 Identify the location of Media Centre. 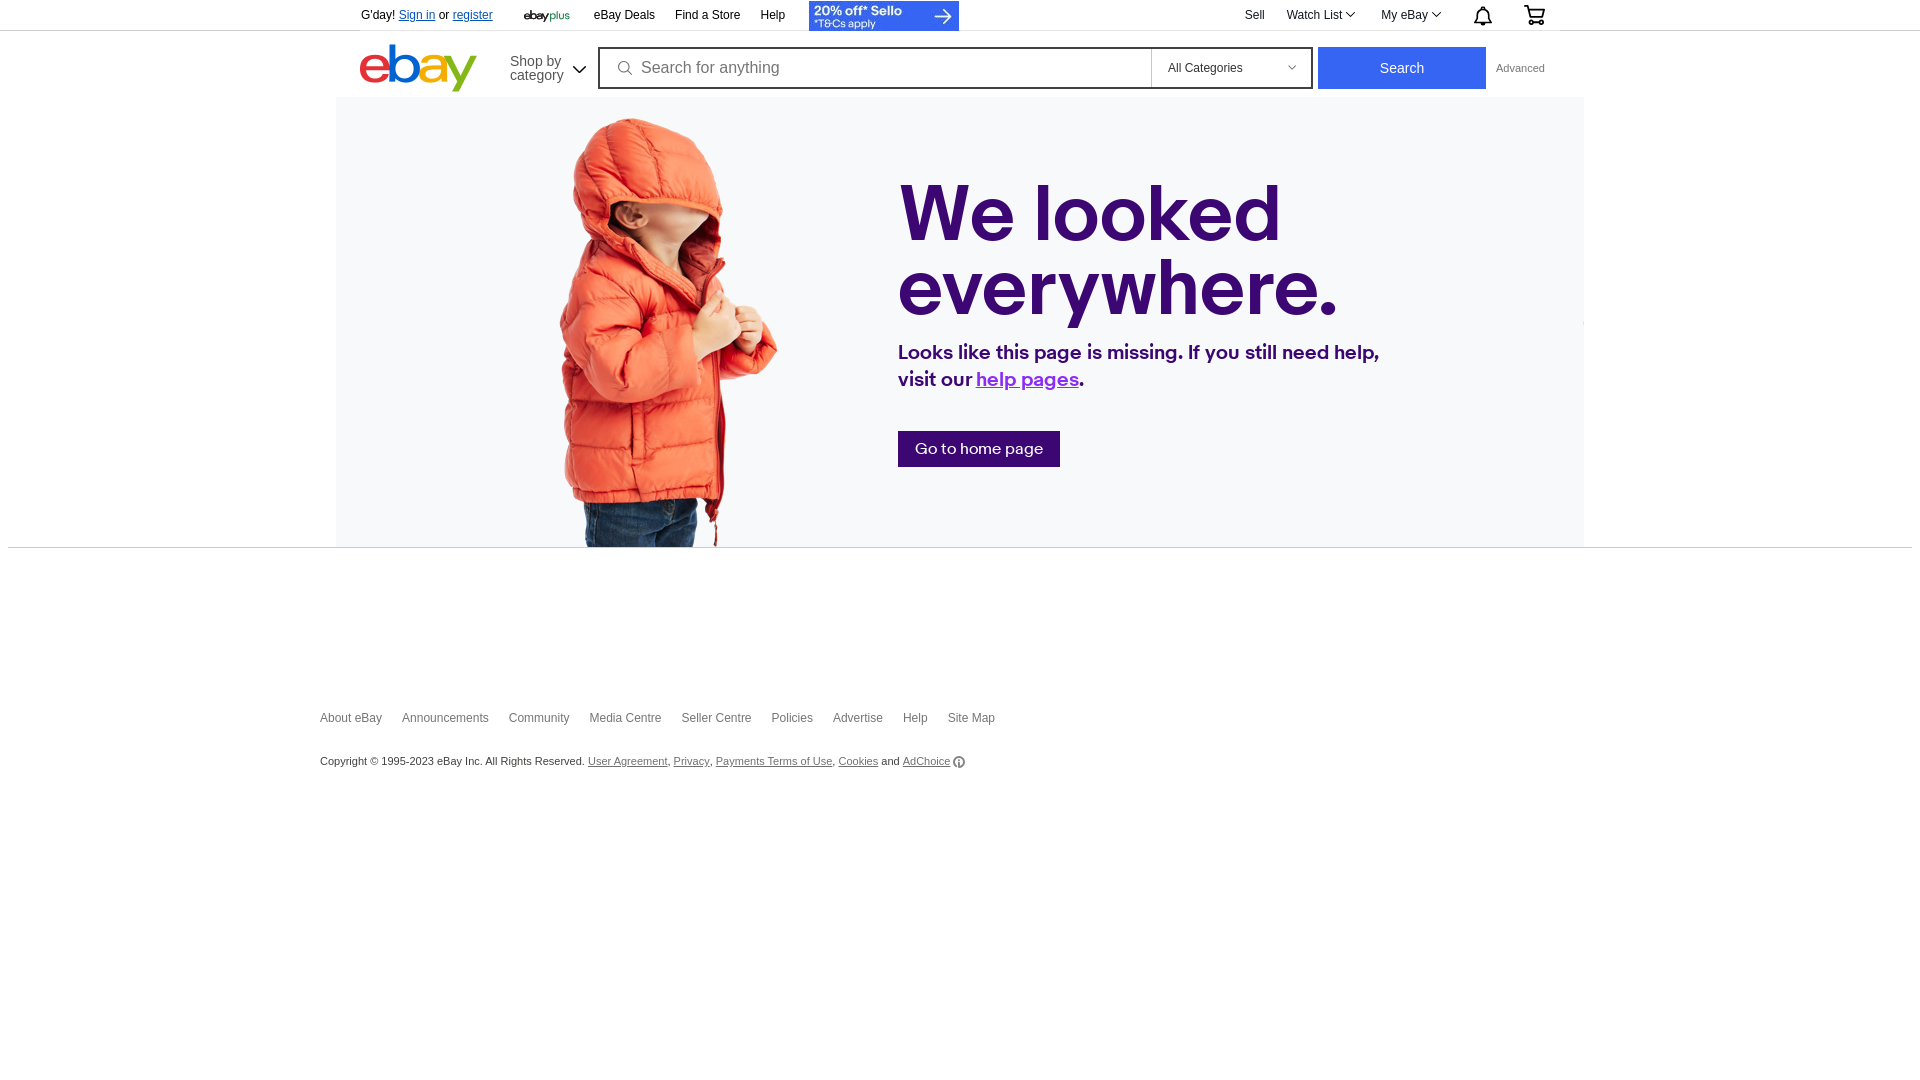
(635, 723).